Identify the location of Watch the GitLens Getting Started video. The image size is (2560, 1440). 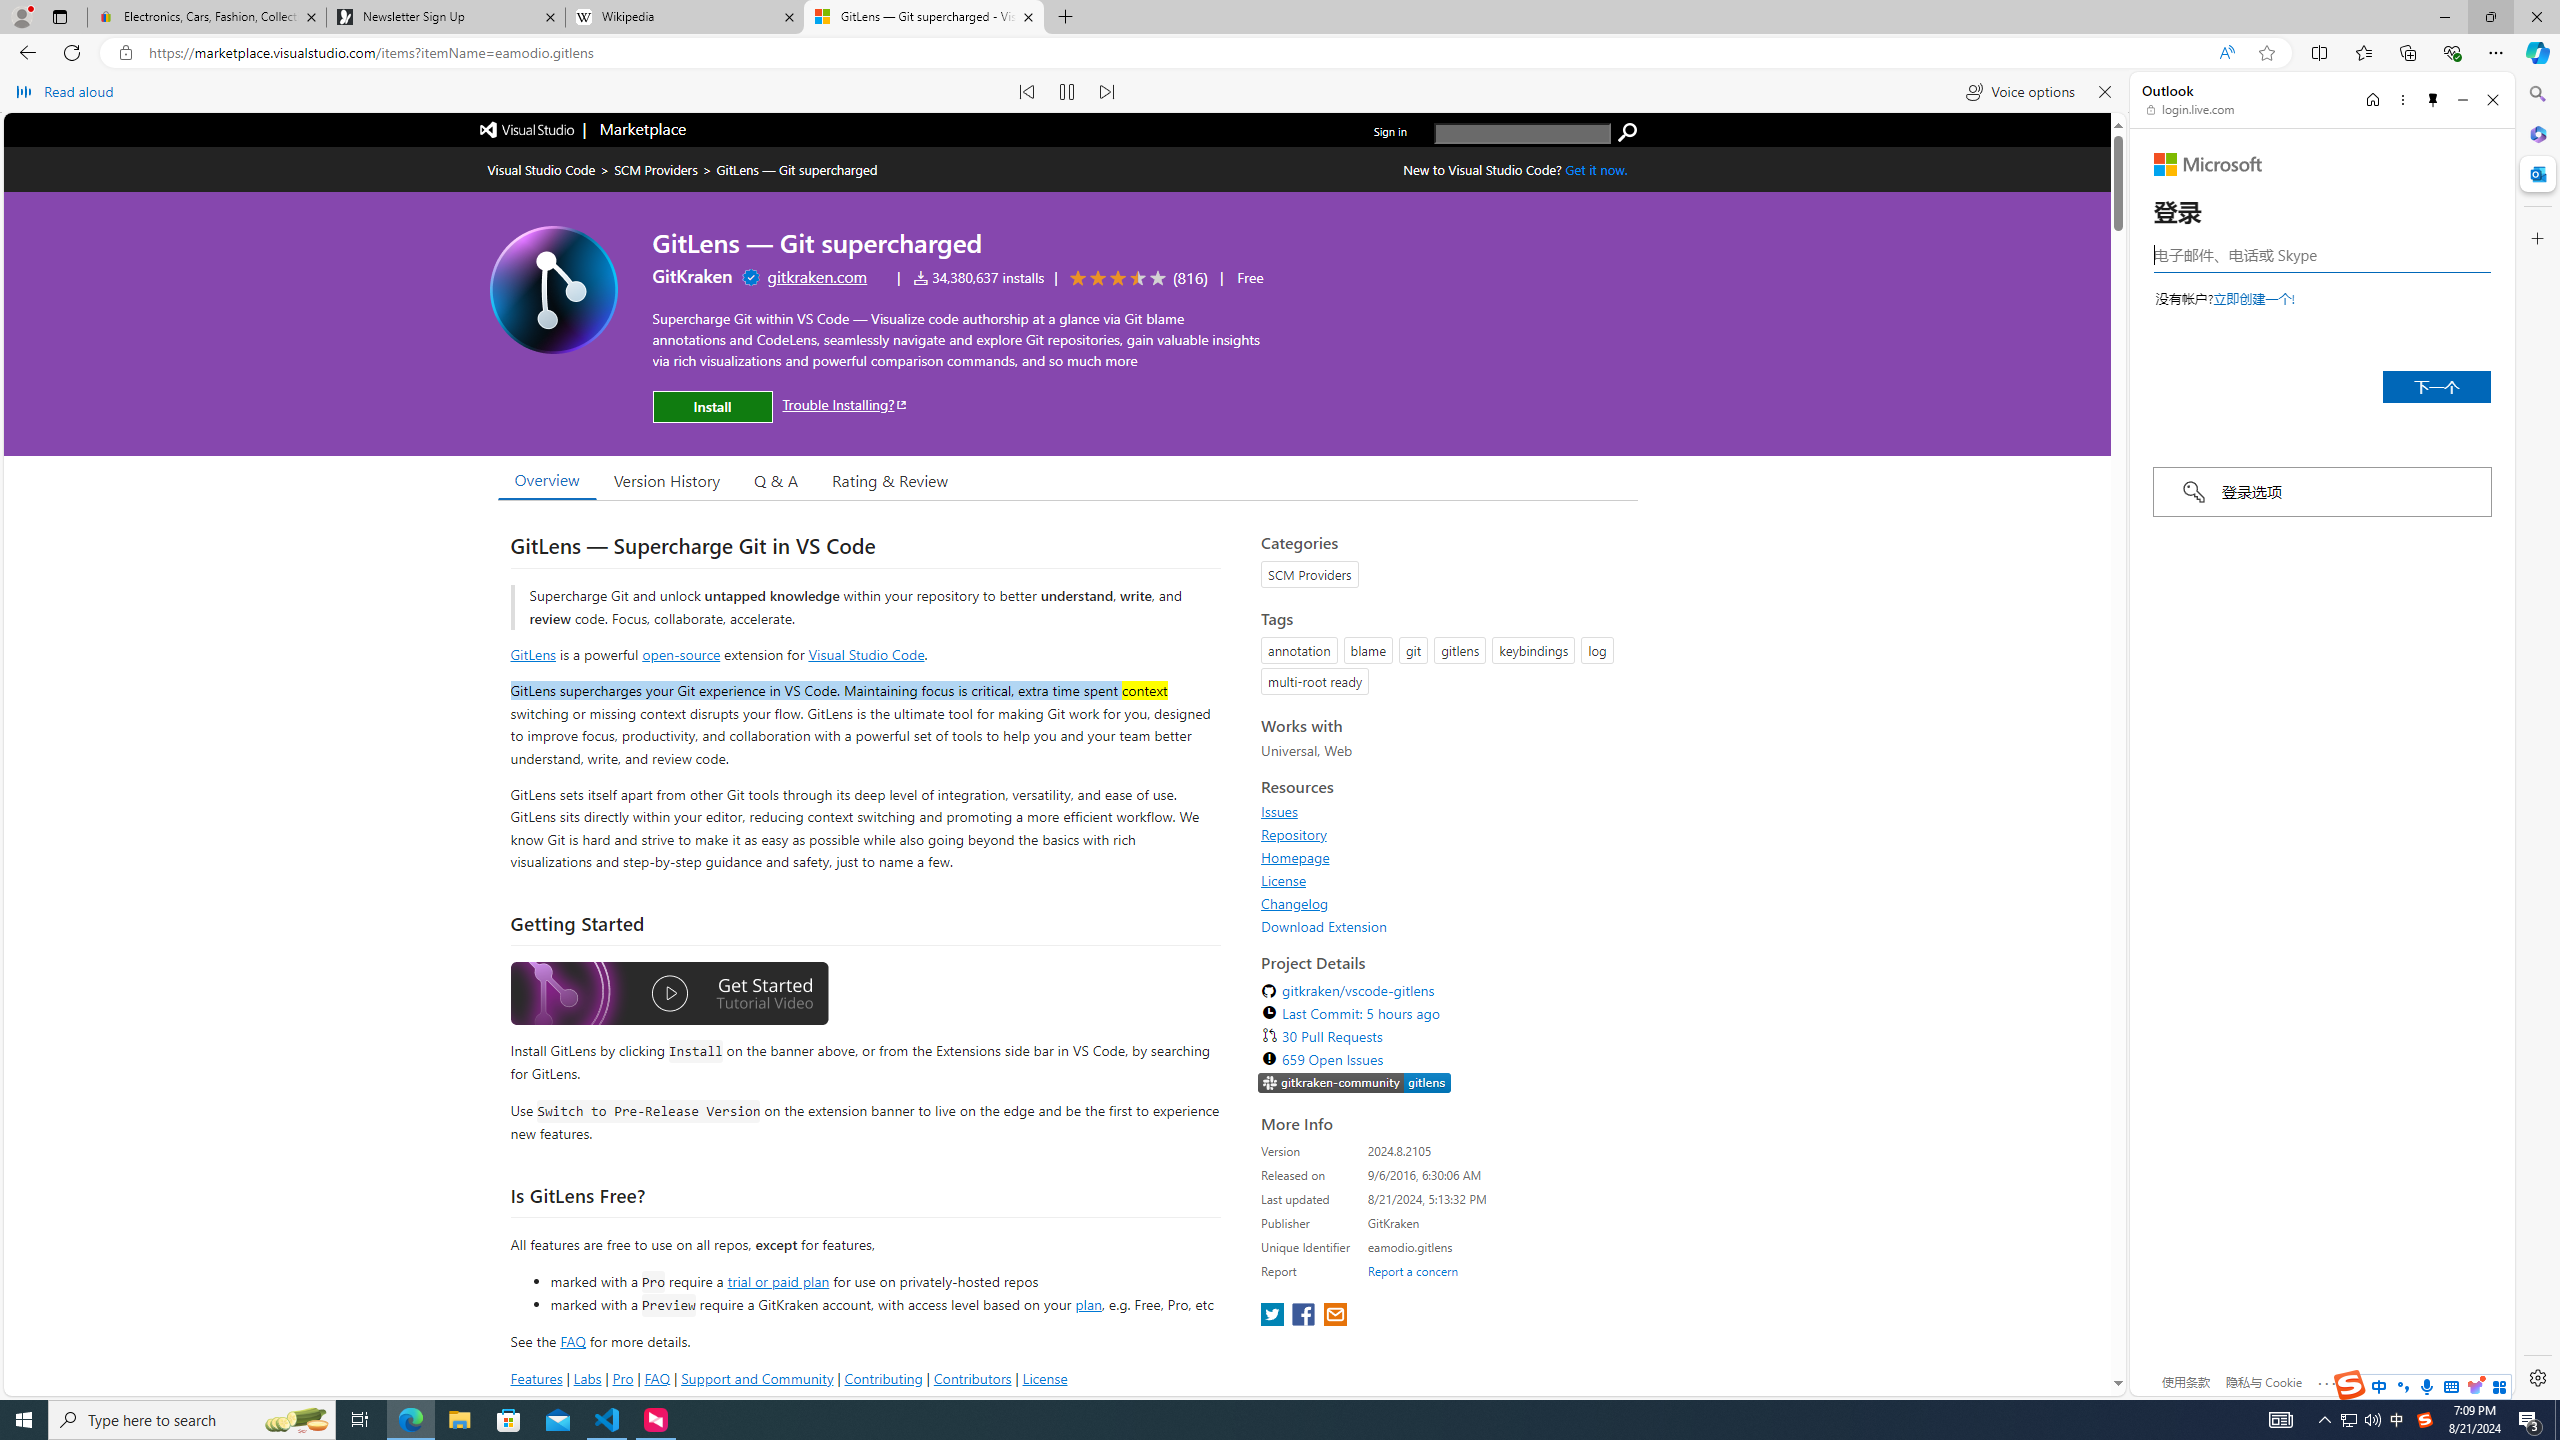
(669, 994).